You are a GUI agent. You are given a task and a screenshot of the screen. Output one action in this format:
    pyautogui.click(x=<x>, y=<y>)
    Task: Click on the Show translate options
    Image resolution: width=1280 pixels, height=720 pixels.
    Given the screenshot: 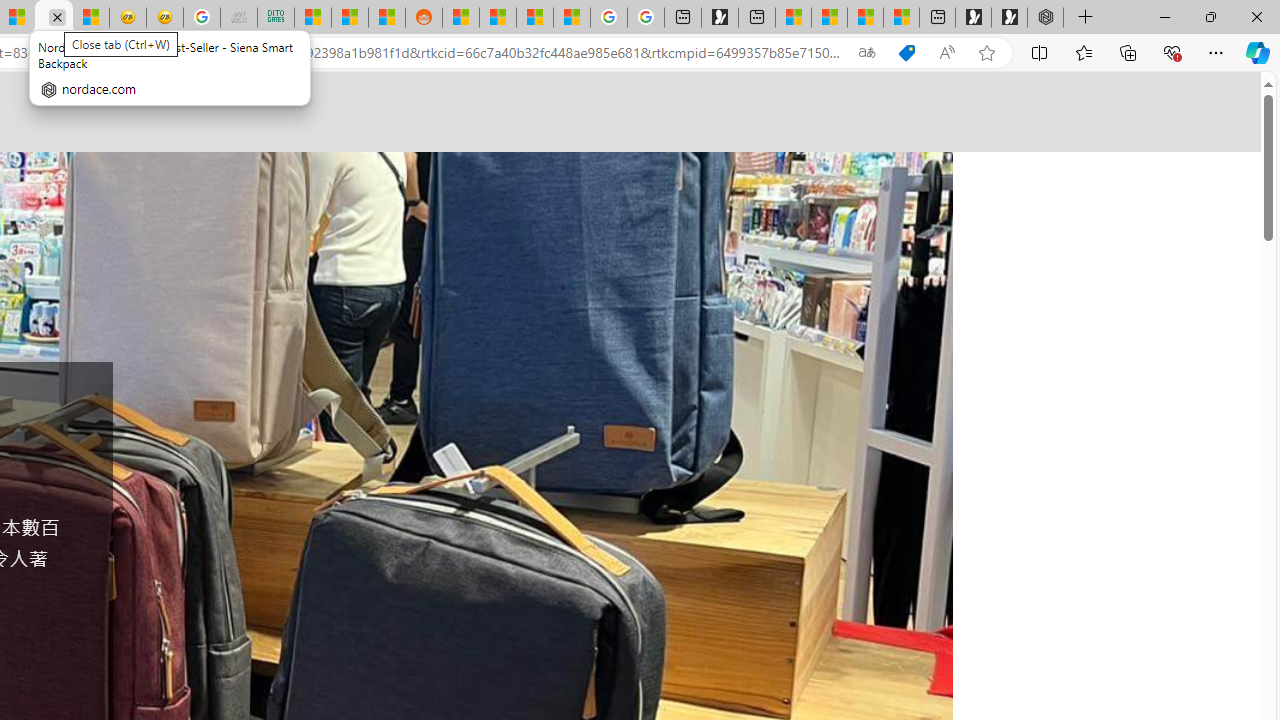 What is the action you would take?
    pyautogui.click(x=867, y=53)
    